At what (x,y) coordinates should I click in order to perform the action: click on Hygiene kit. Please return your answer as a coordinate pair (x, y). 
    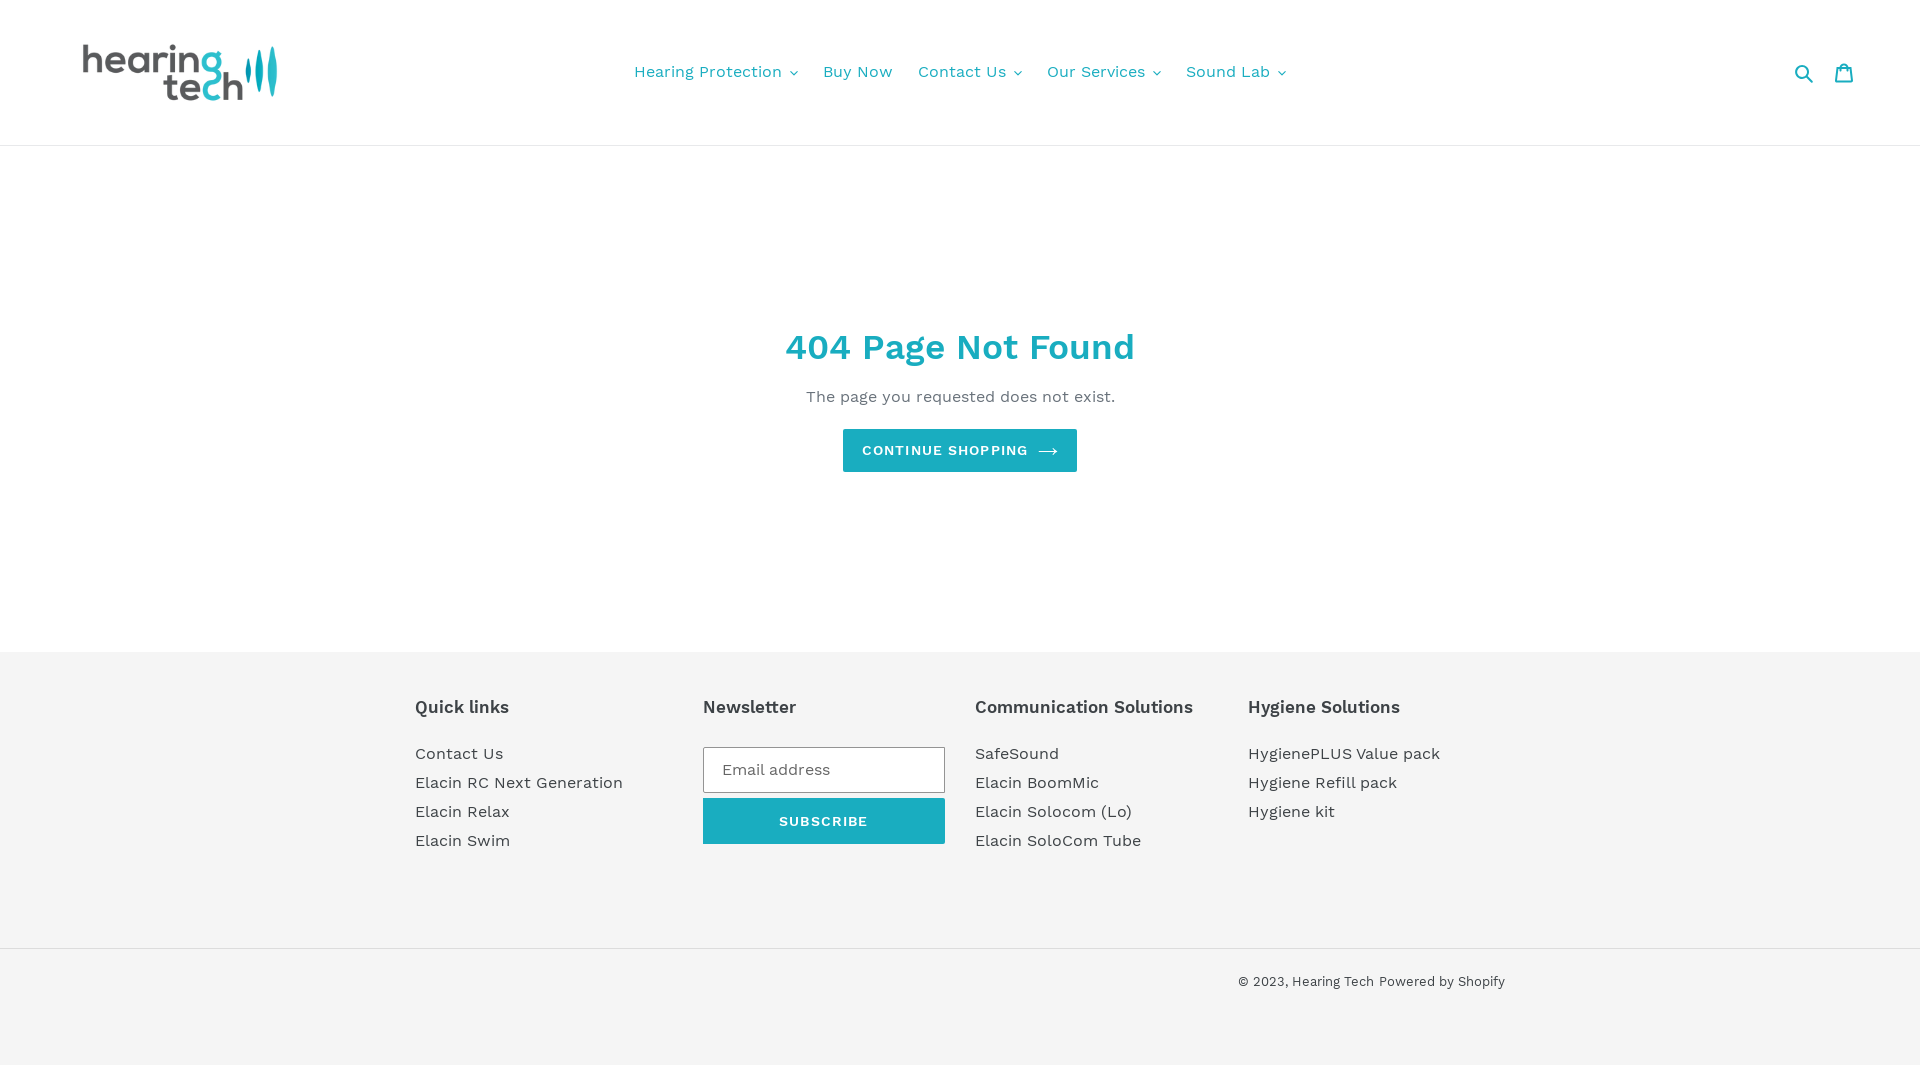
    Looking at the image, I should click on (1292, 812).